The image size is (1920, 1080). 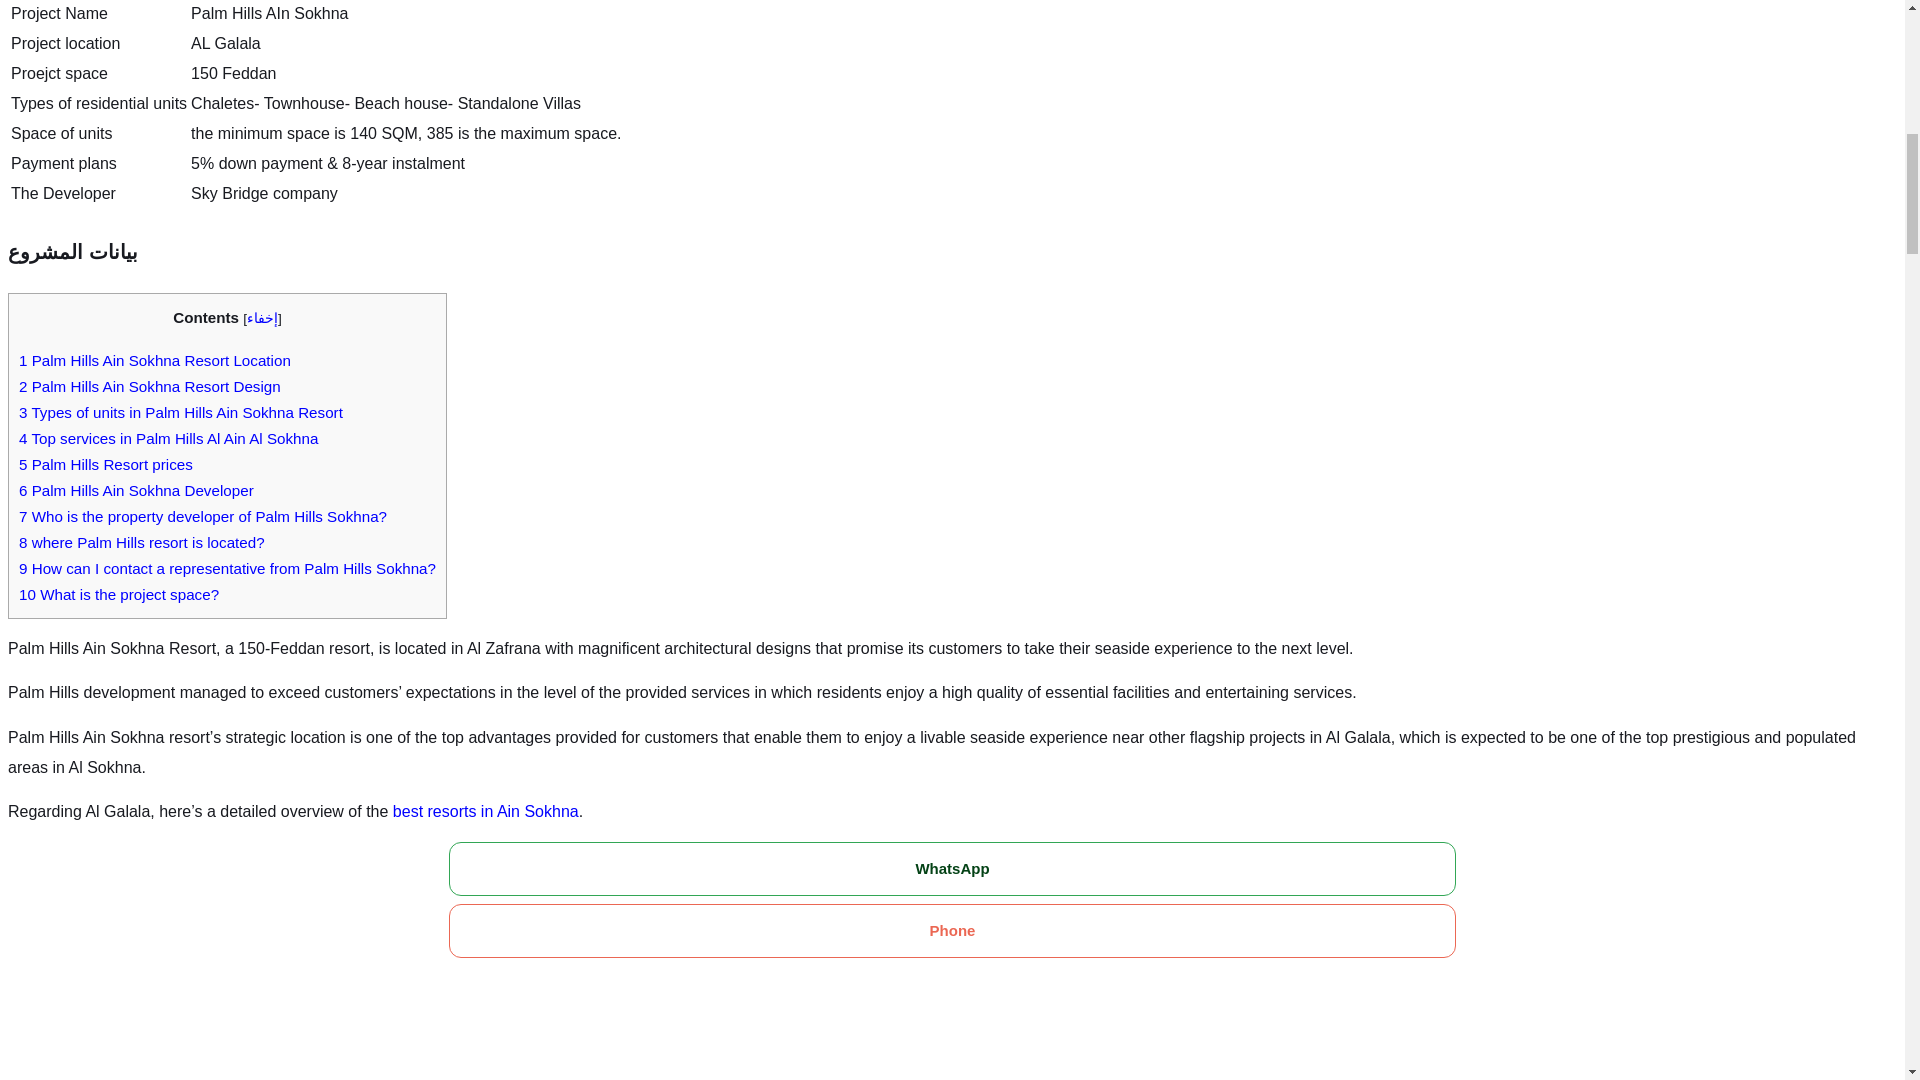 What do you see at coordinates (227, 568) in the screenshot?
I see `9 How can I contact a representative from Palm Hills Sokhna?` at bounding box center [227, 568].